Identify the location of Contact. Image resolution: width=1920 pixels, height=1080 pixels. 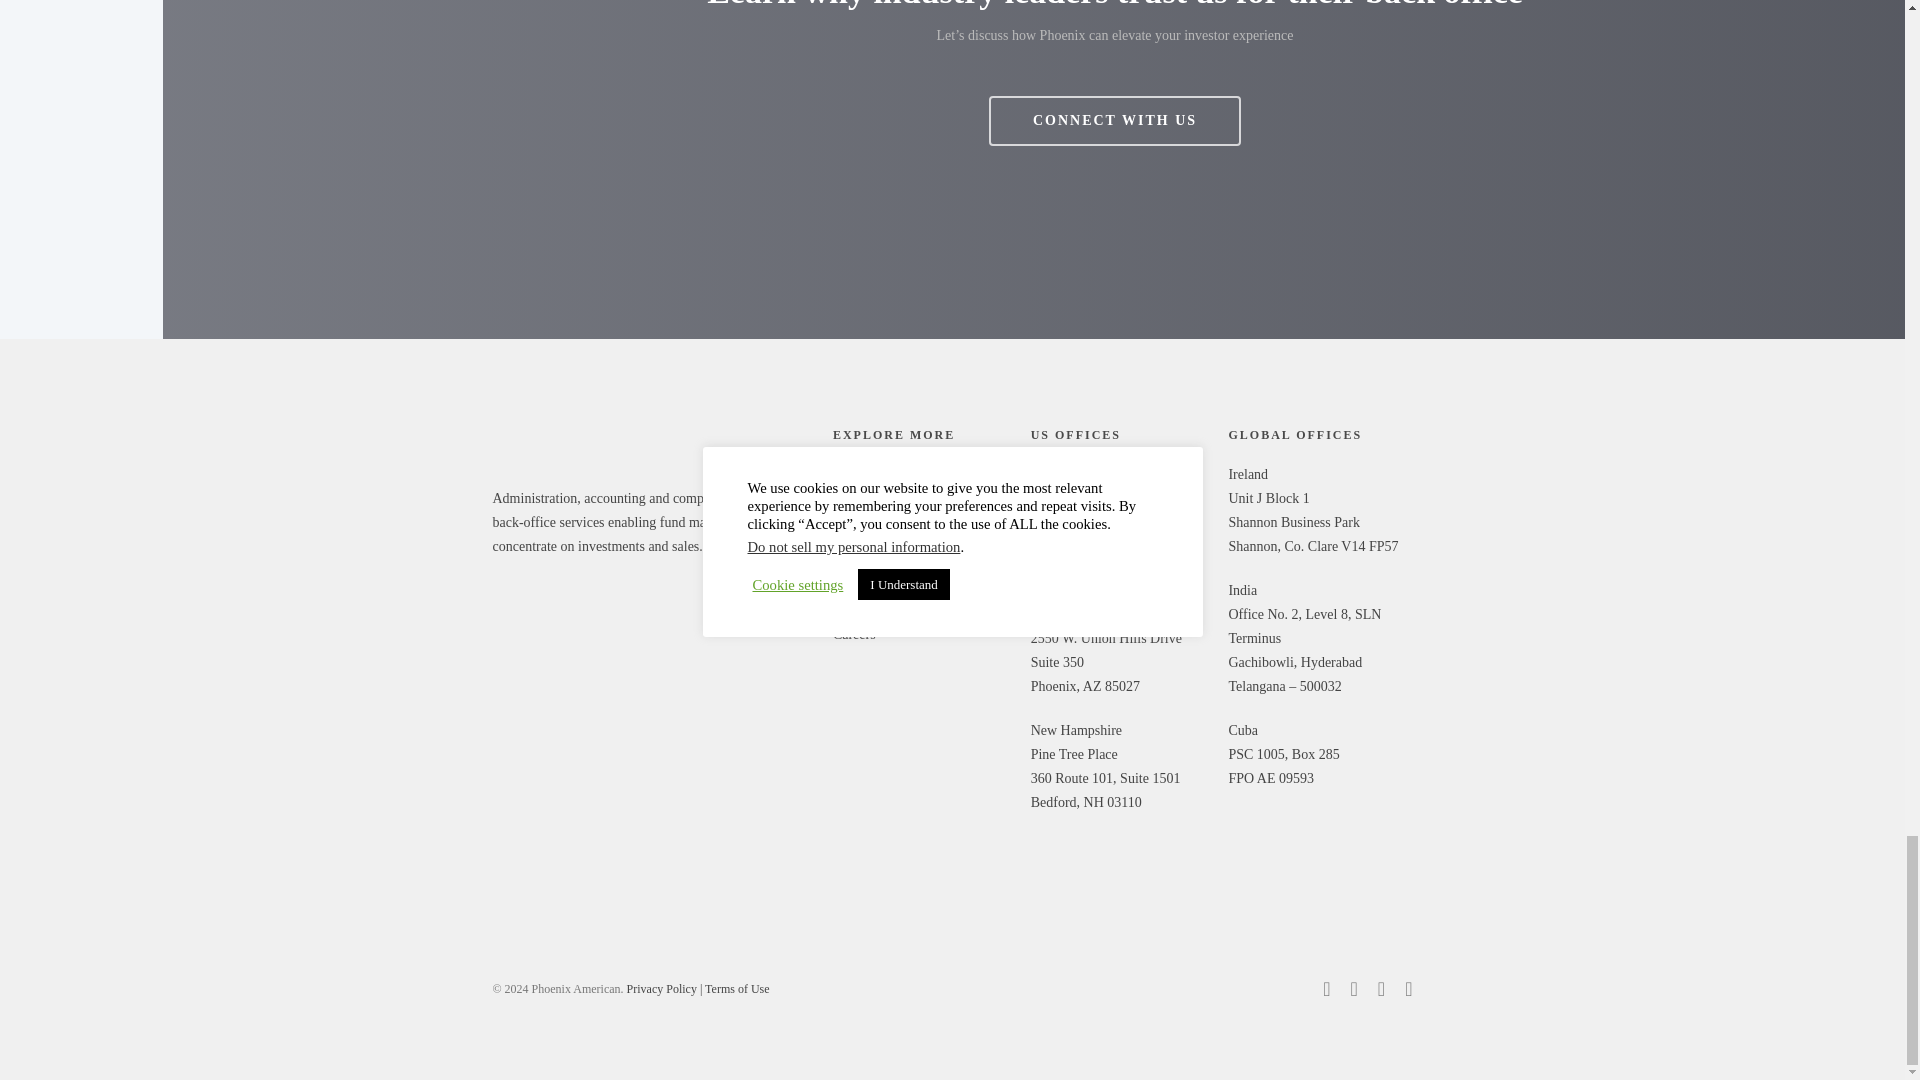
(922, 602).